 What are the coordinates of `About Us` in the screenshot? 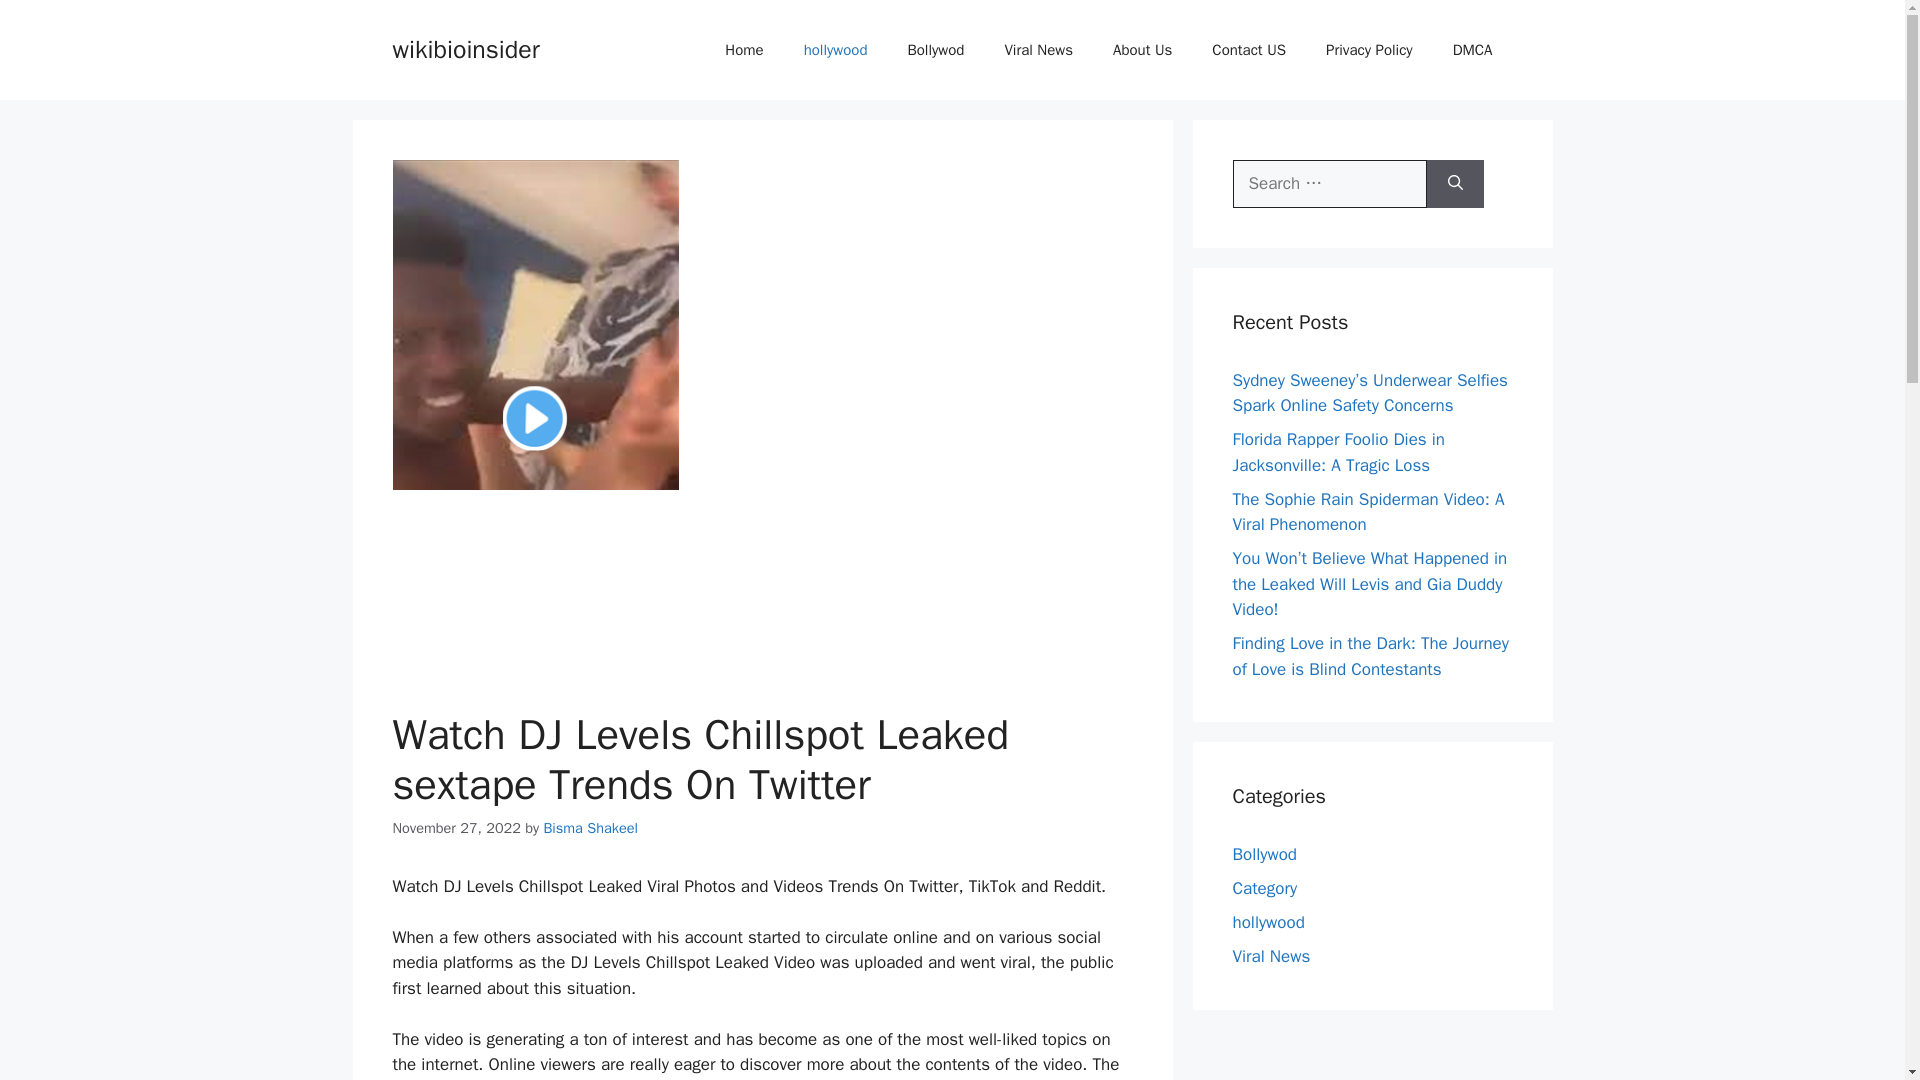 It's located at (1142, 50).